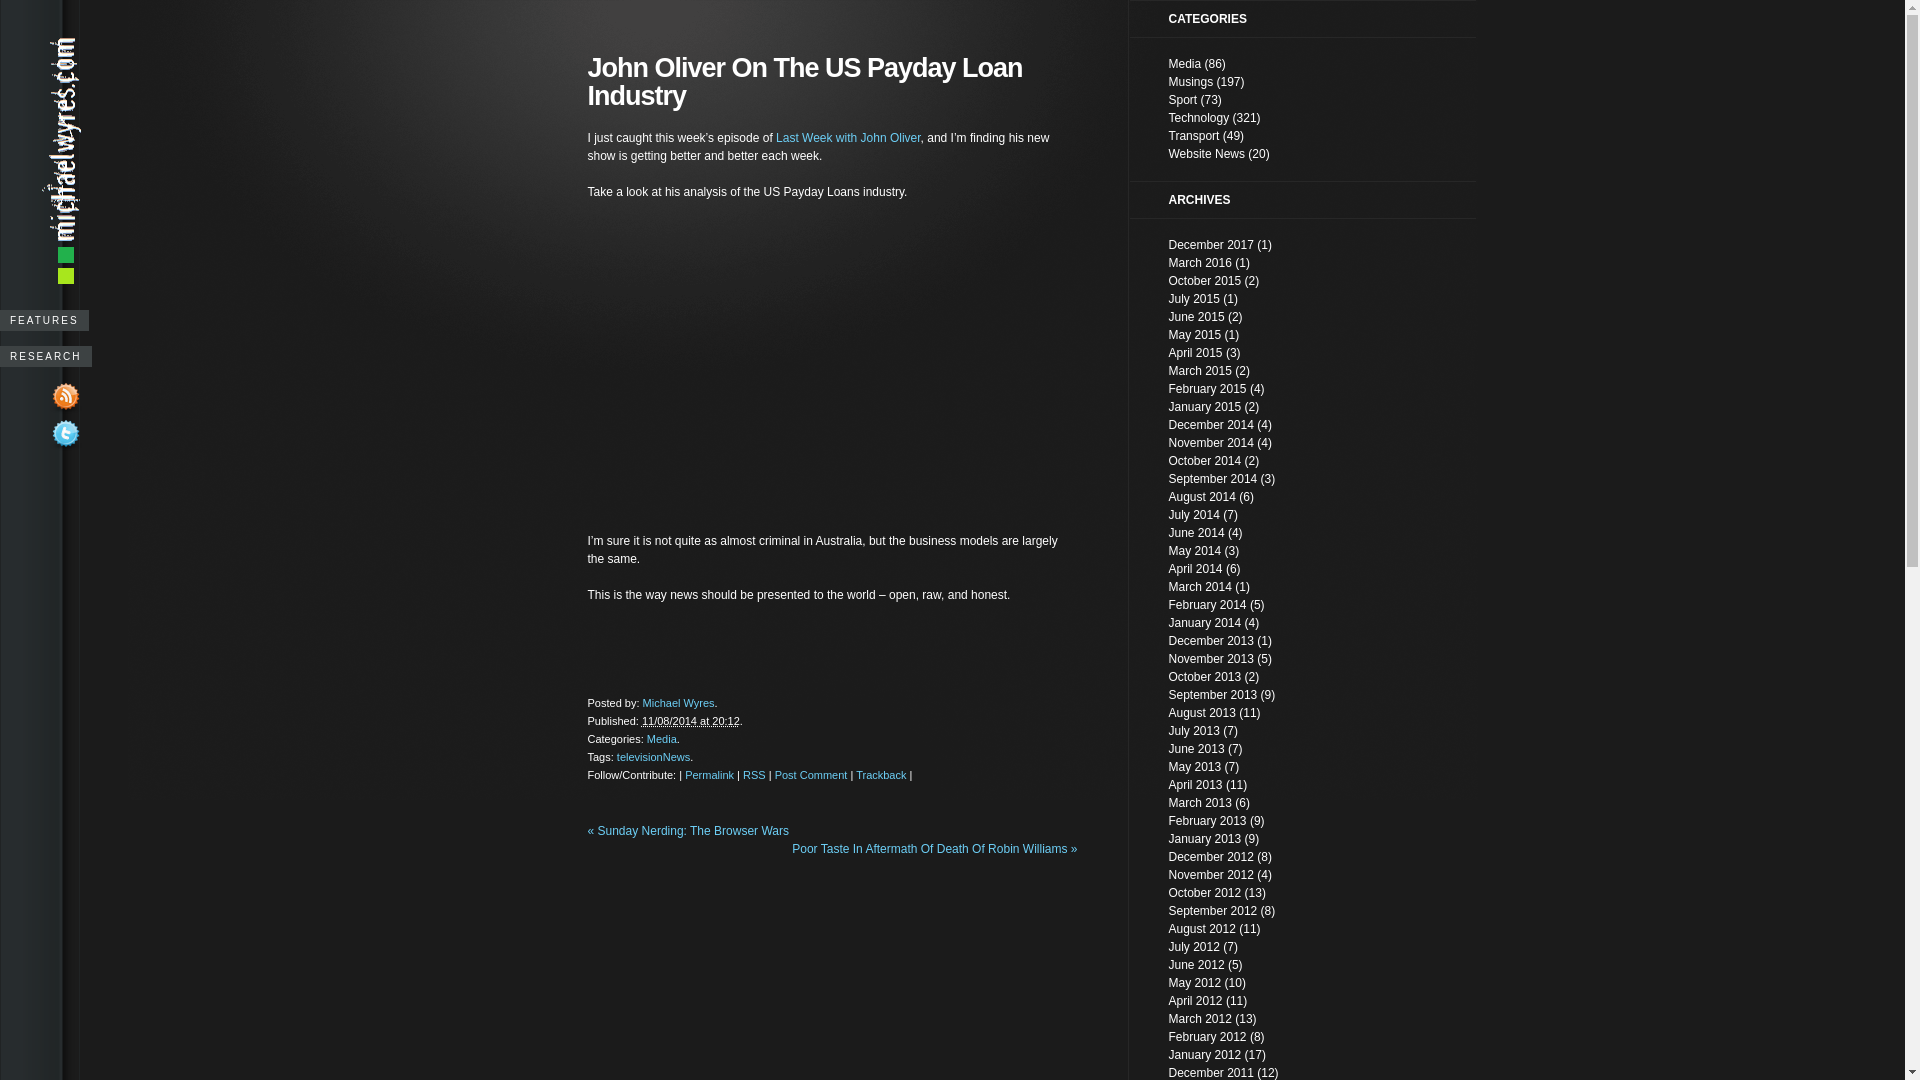 Image resolution: width=1920 pixels, height=1080 pixels. Describe the element at coordinates (1210, 875) in the screenshot. I see `November 2012` at that location.